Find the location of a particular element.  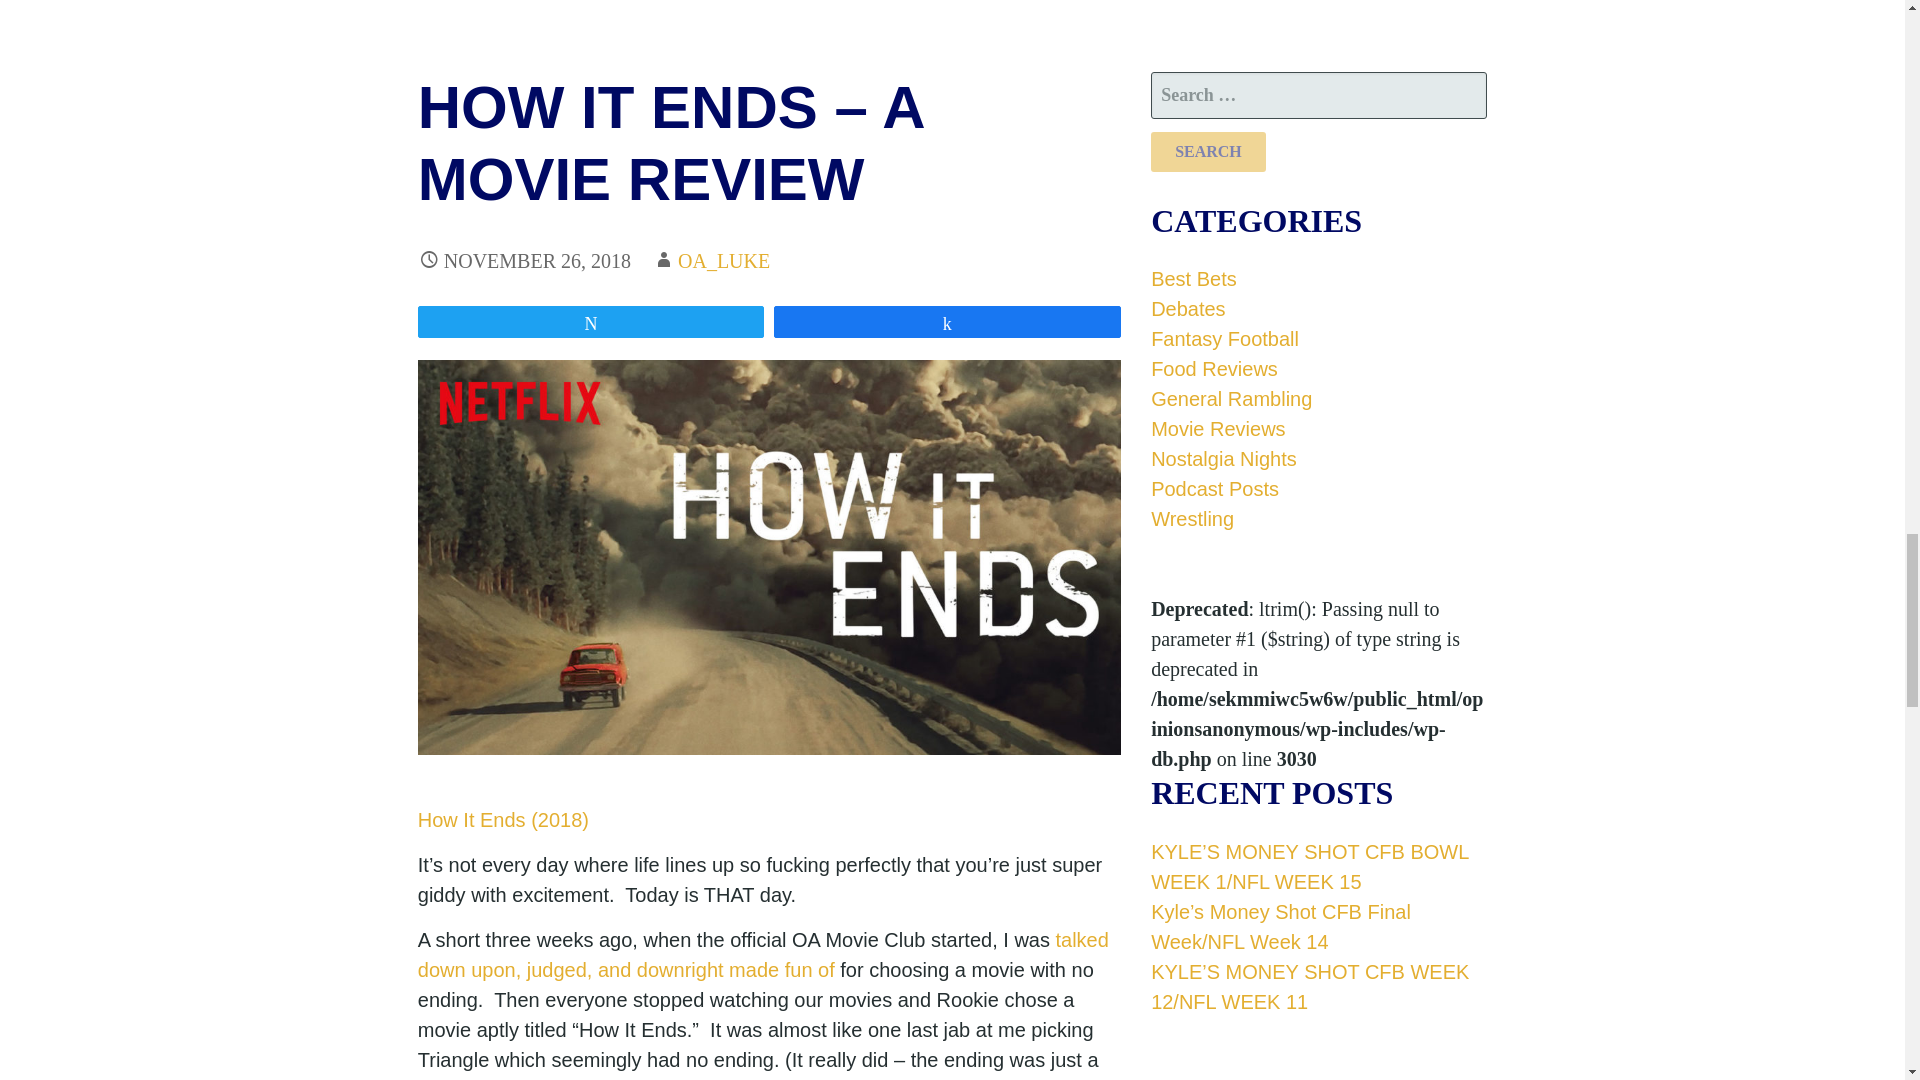

Wrestling is located at coordinates (1192, 518).